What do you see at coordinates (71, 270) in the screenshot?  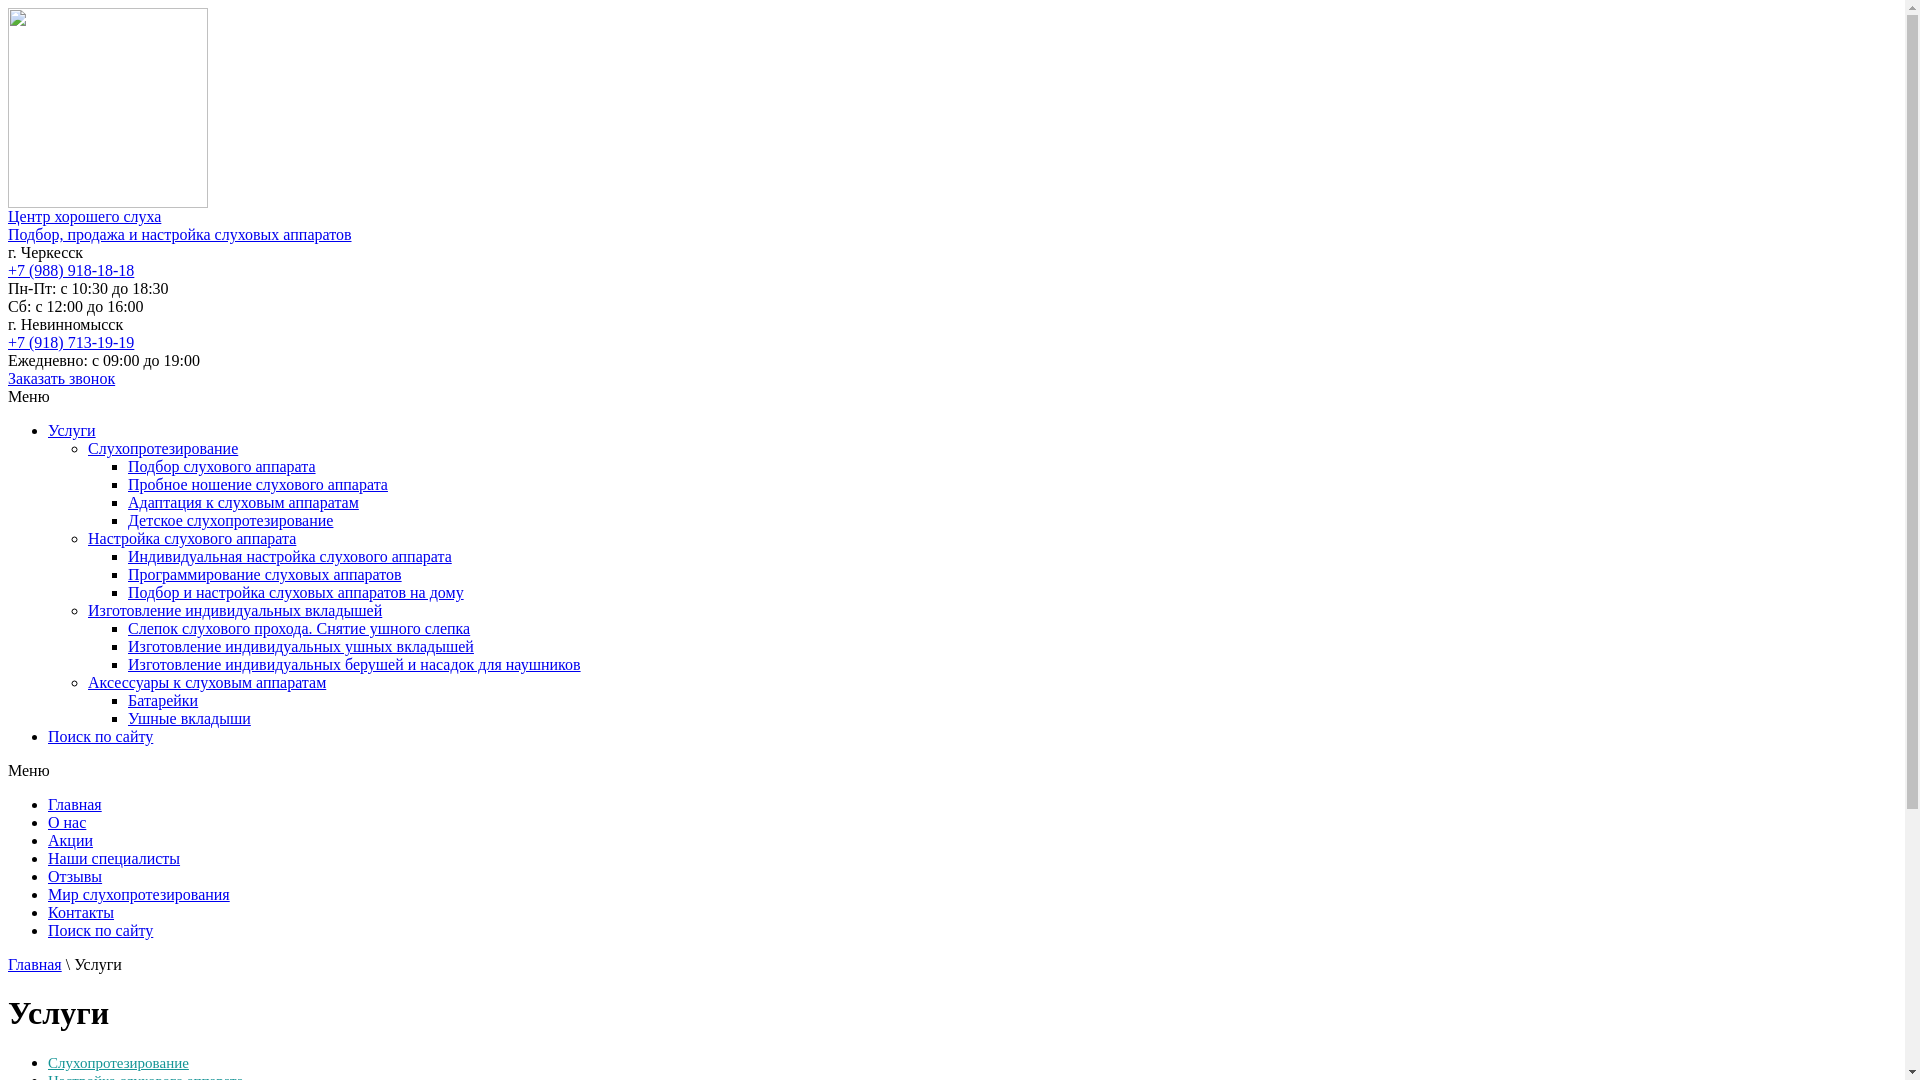 I see `+7 (988) 918-18-18` at bounding box center [71, 270].